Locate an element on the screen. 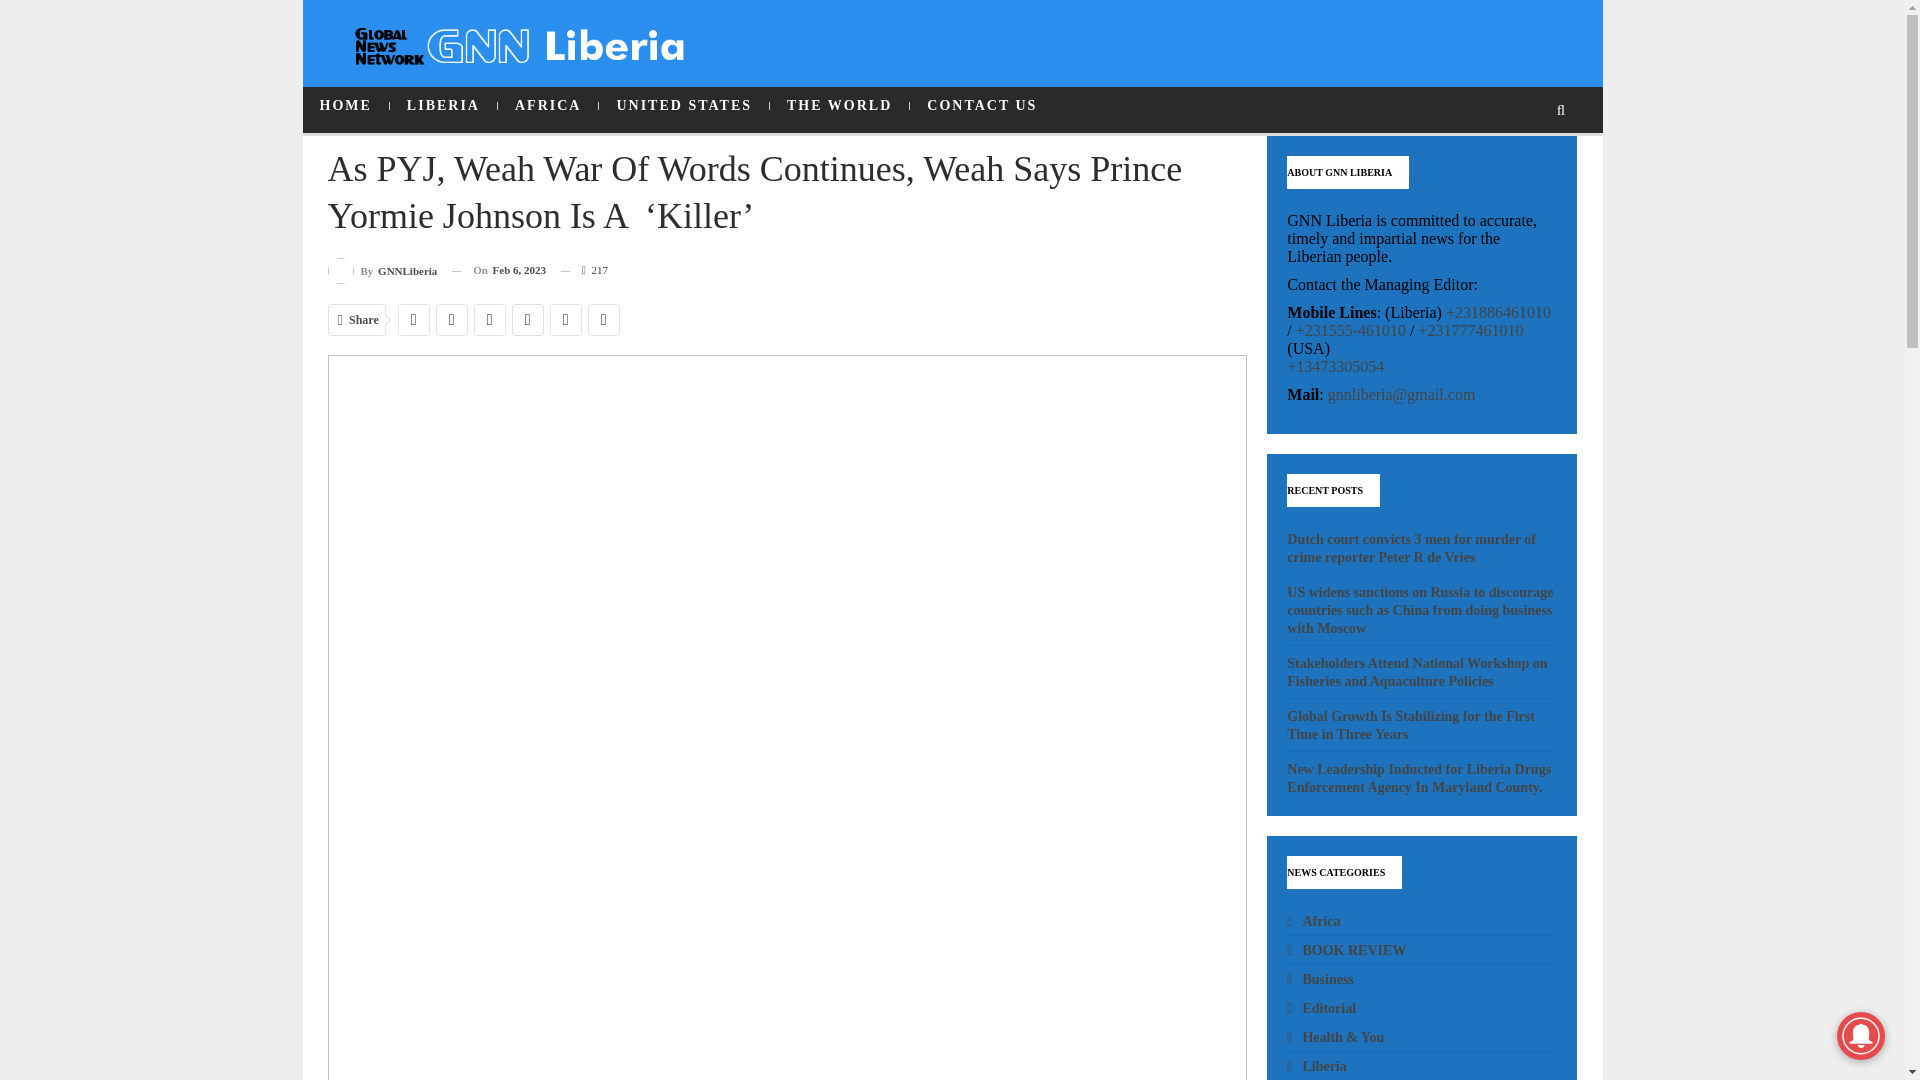 This screenshot has height=1080, width=1920. CONTACT US is located at coordinates (982, 106).